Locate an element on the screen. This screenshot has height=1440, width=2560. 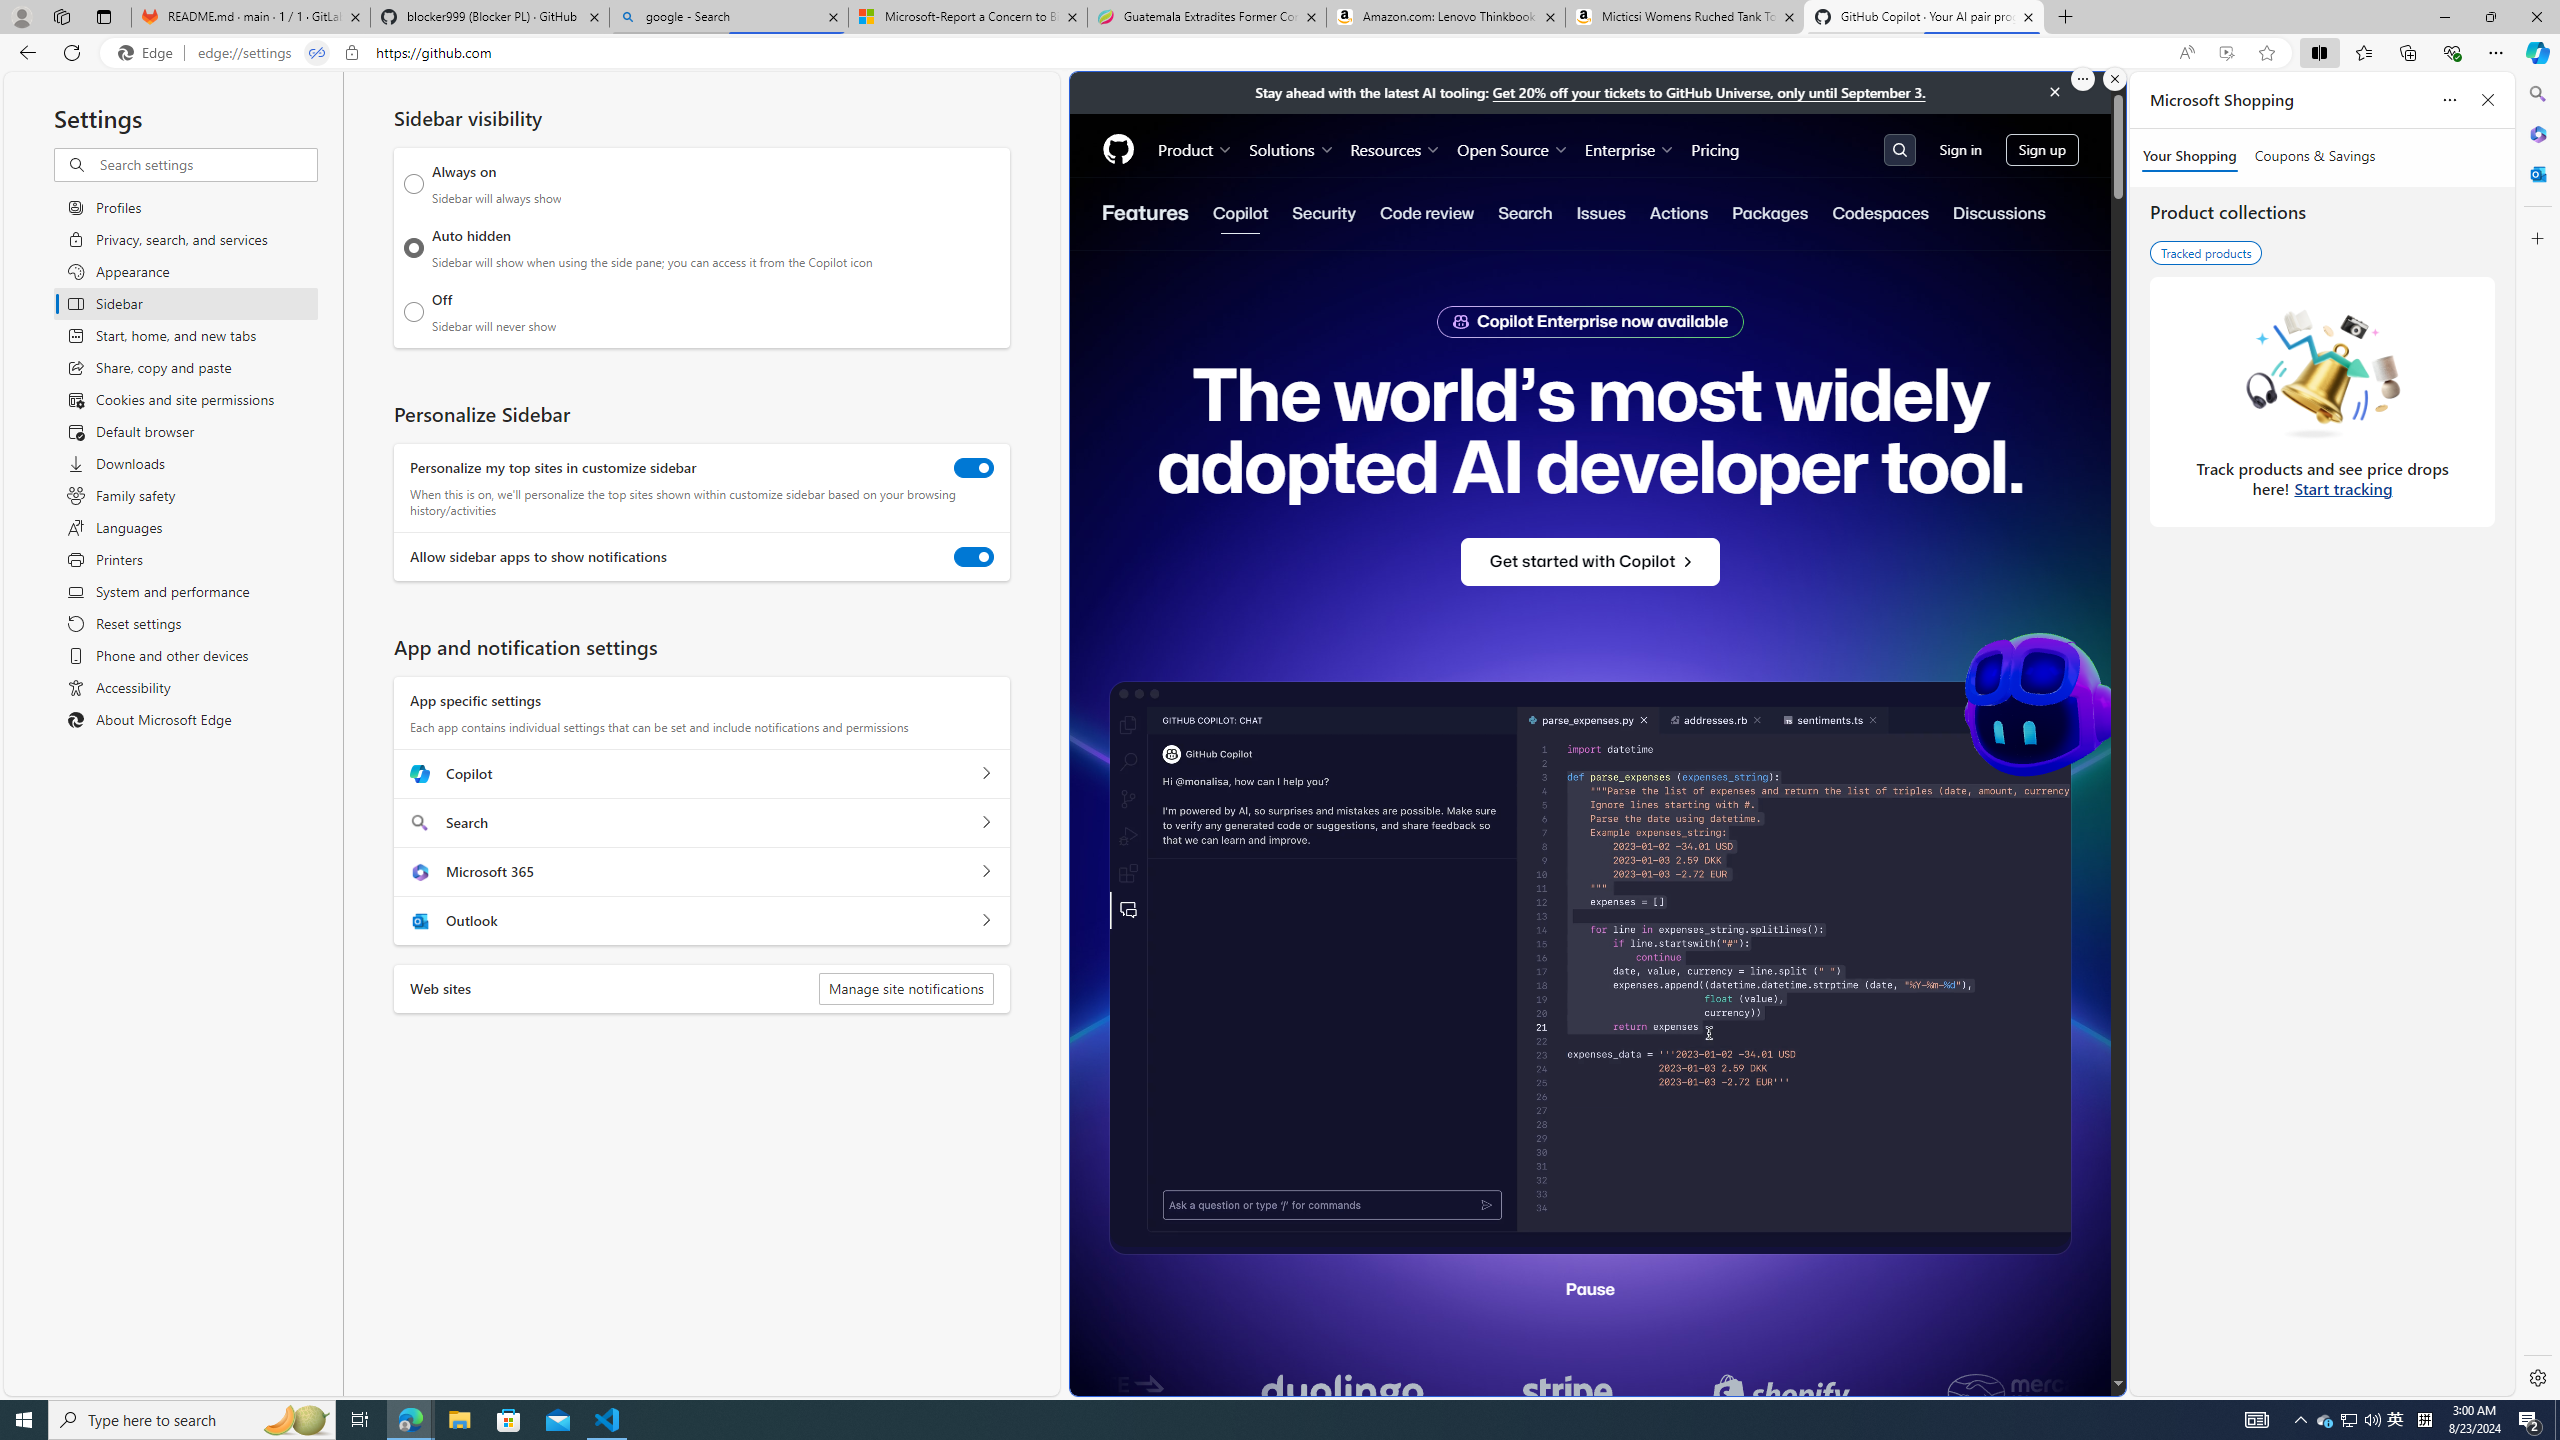
Enhance video is located at coordinates (2226, 53).